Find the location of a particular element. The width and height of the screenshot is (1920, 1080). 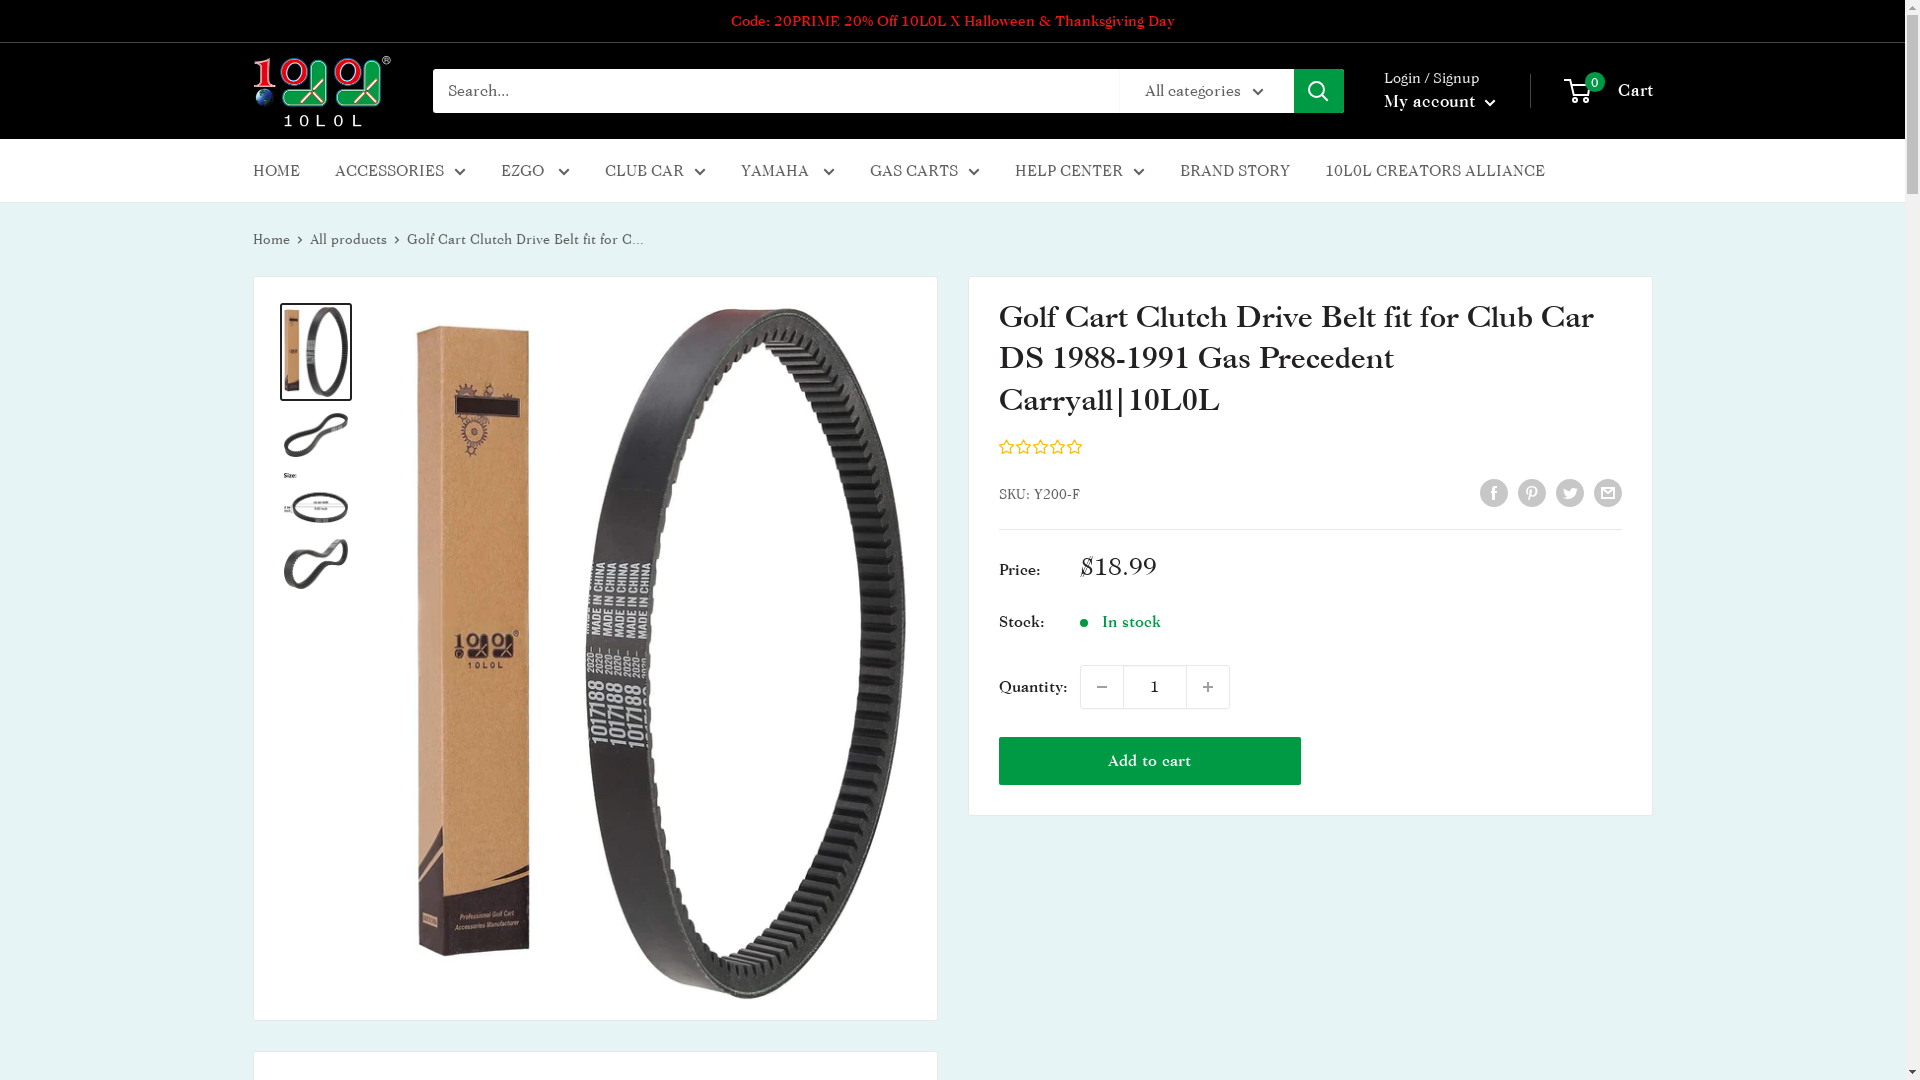

YAMAHA is located at coordinates (787, 170).